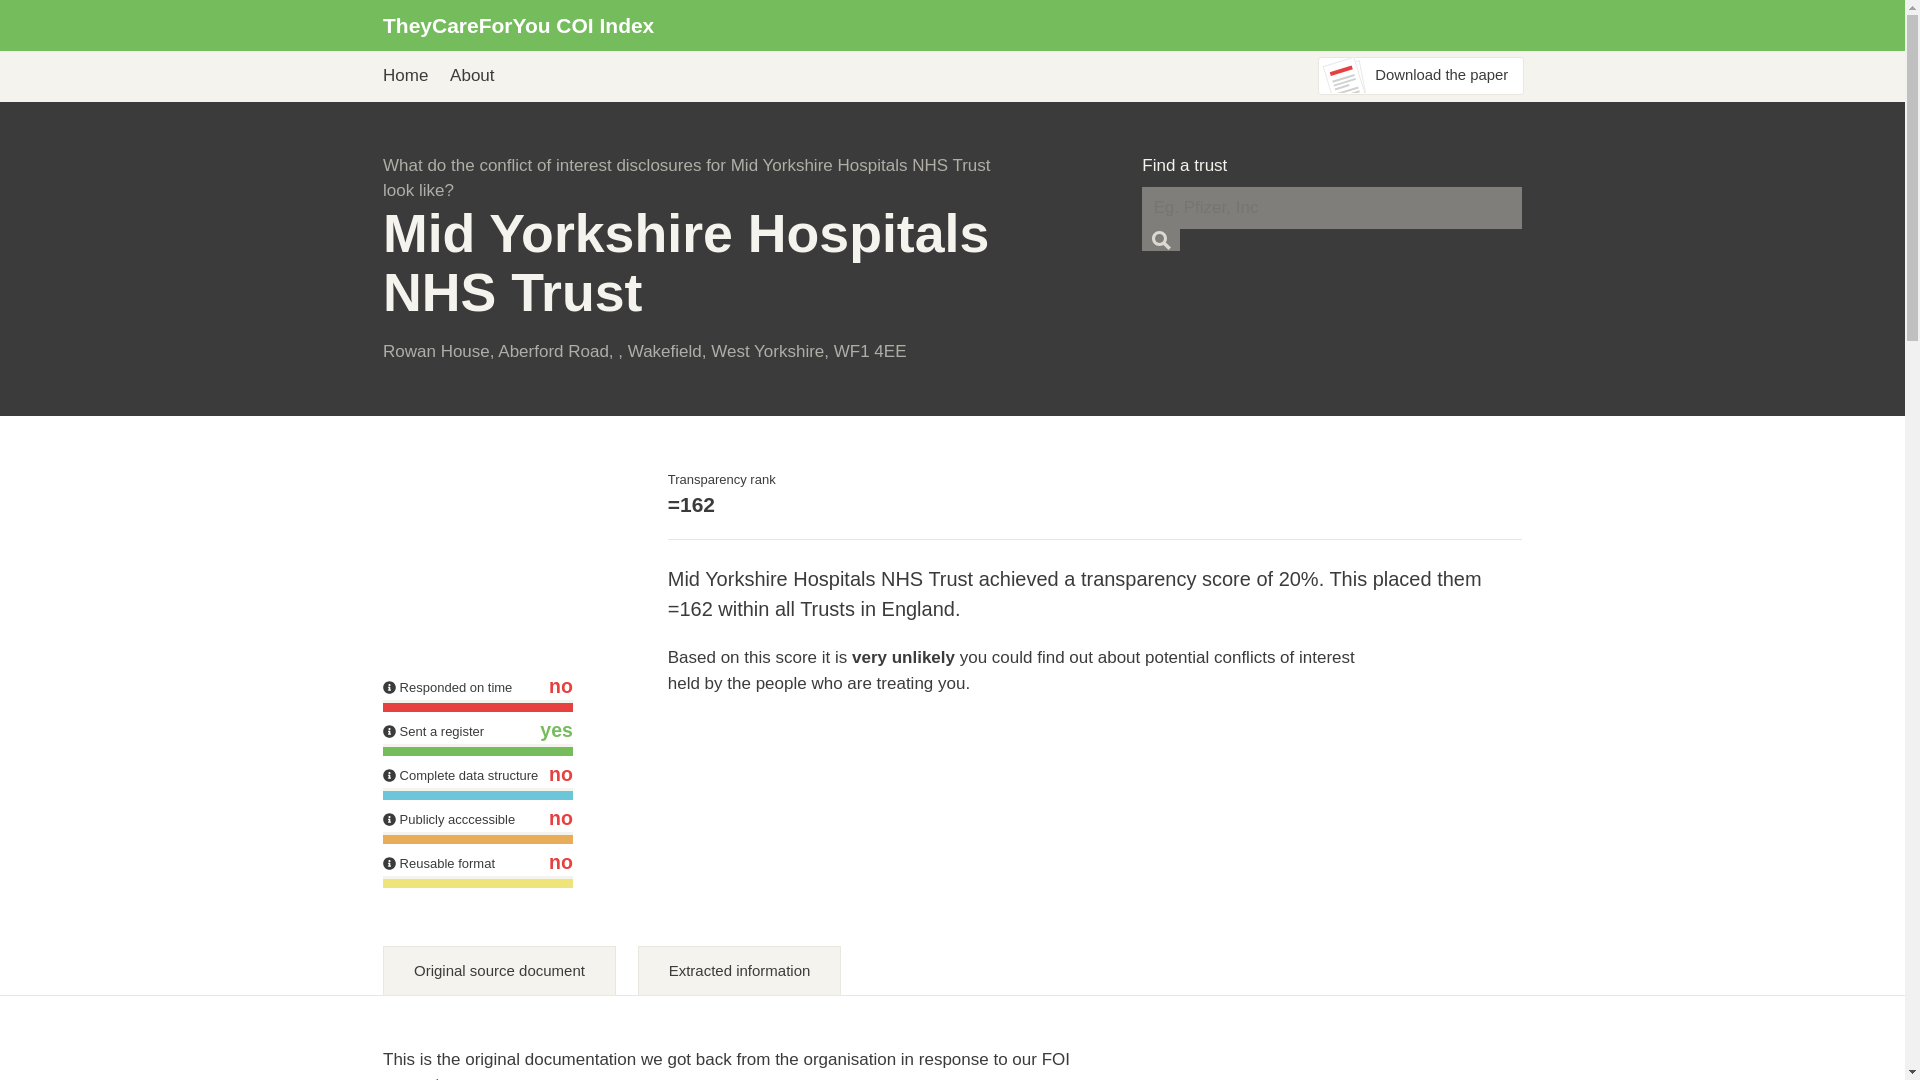 The height and width of the screenshot is (1080, 1920). What do you see at coordinates (1420, 76) in the screenshot?
I see `Download the paper` at bounding box center [1420, 76].